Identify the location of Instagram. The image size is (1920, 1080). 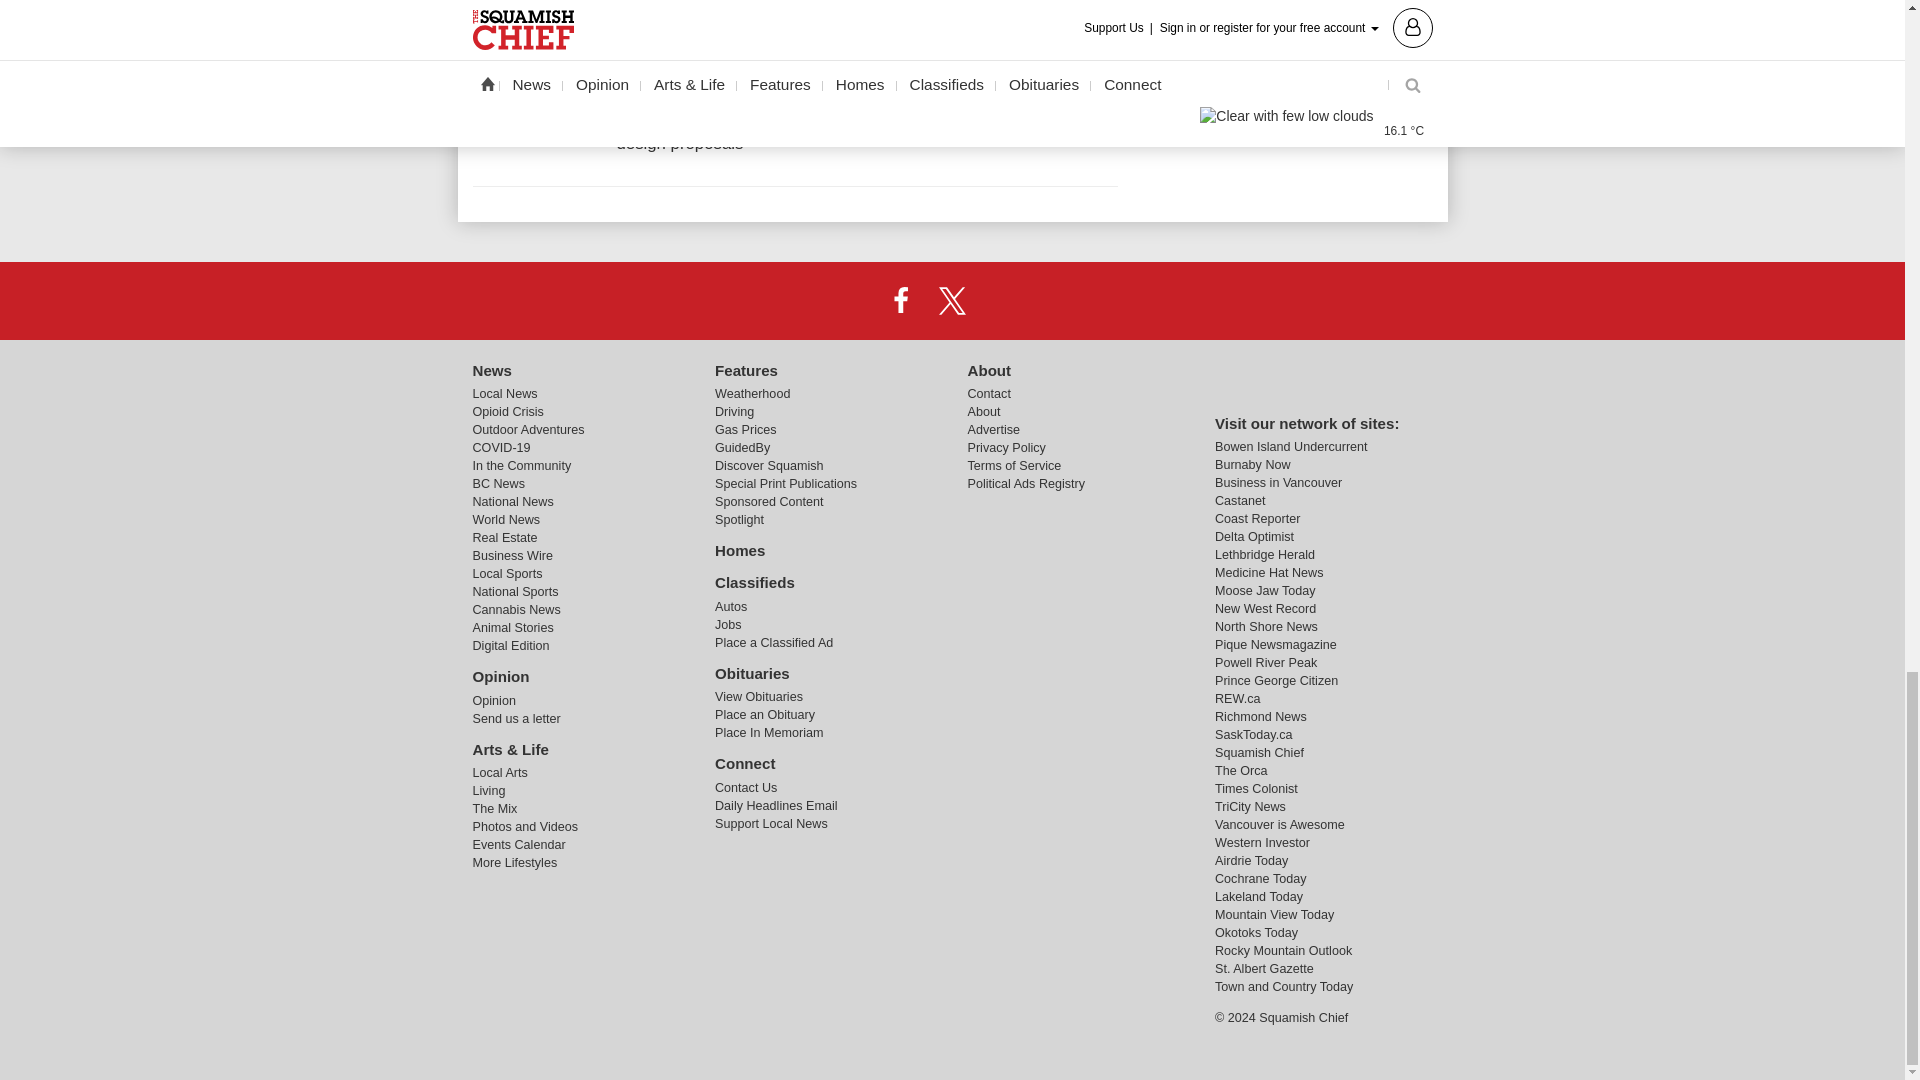
(1003, 299).